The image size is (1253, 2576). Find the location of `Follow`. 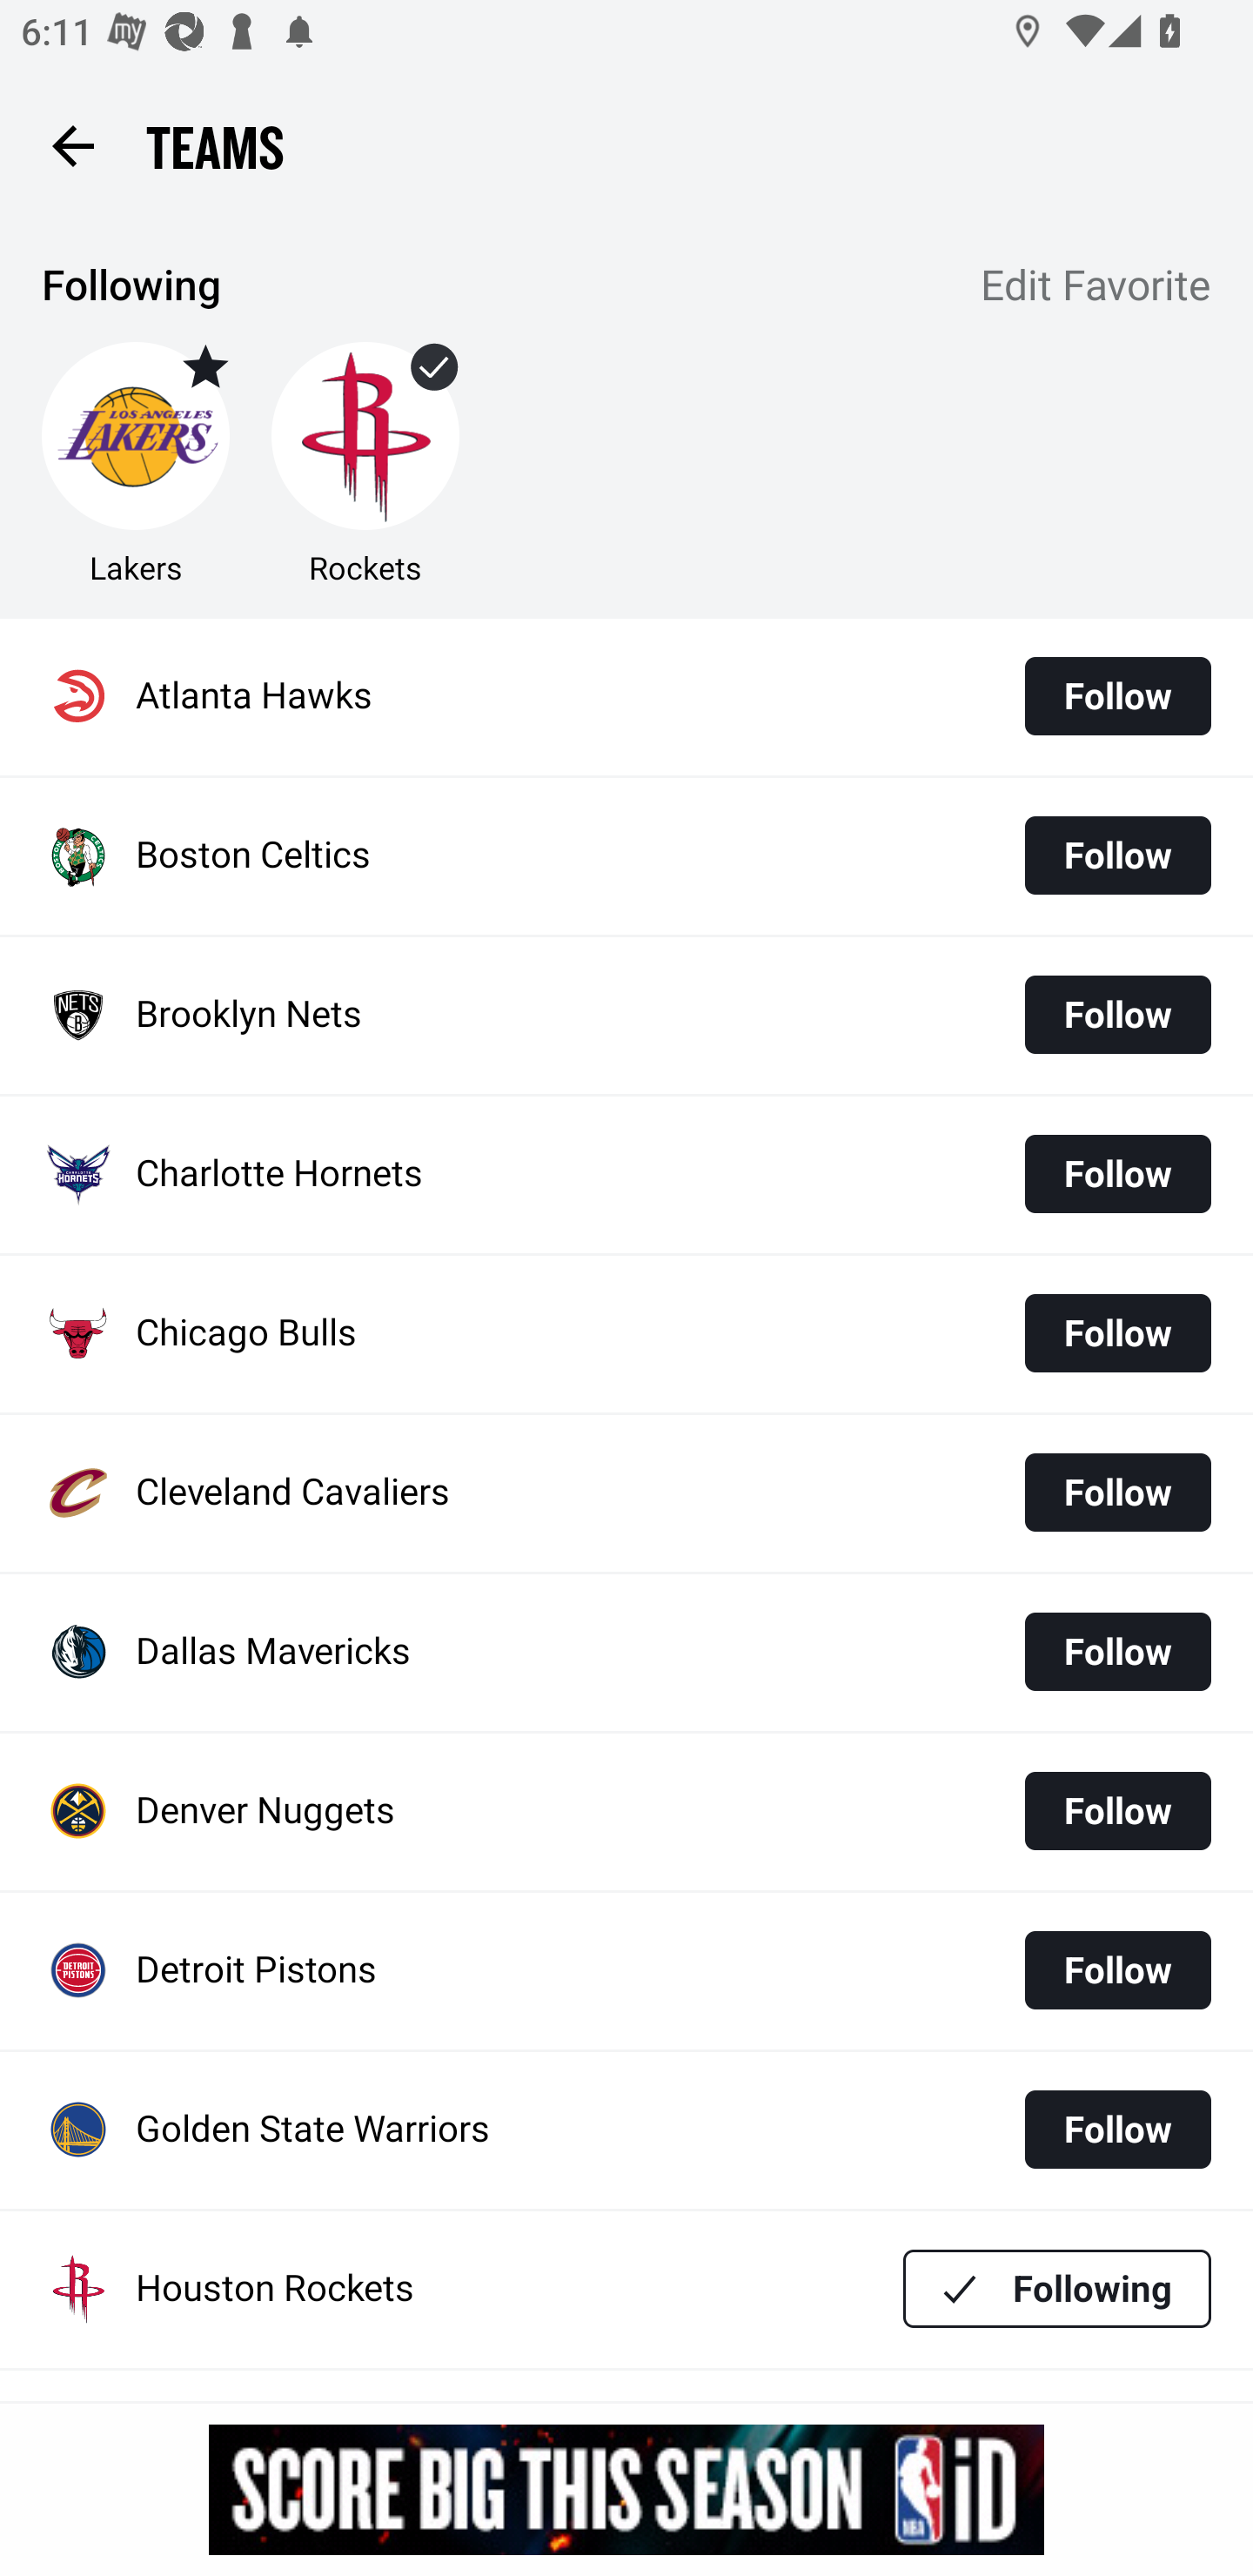

Follow is located at coordinates (1117, 855).